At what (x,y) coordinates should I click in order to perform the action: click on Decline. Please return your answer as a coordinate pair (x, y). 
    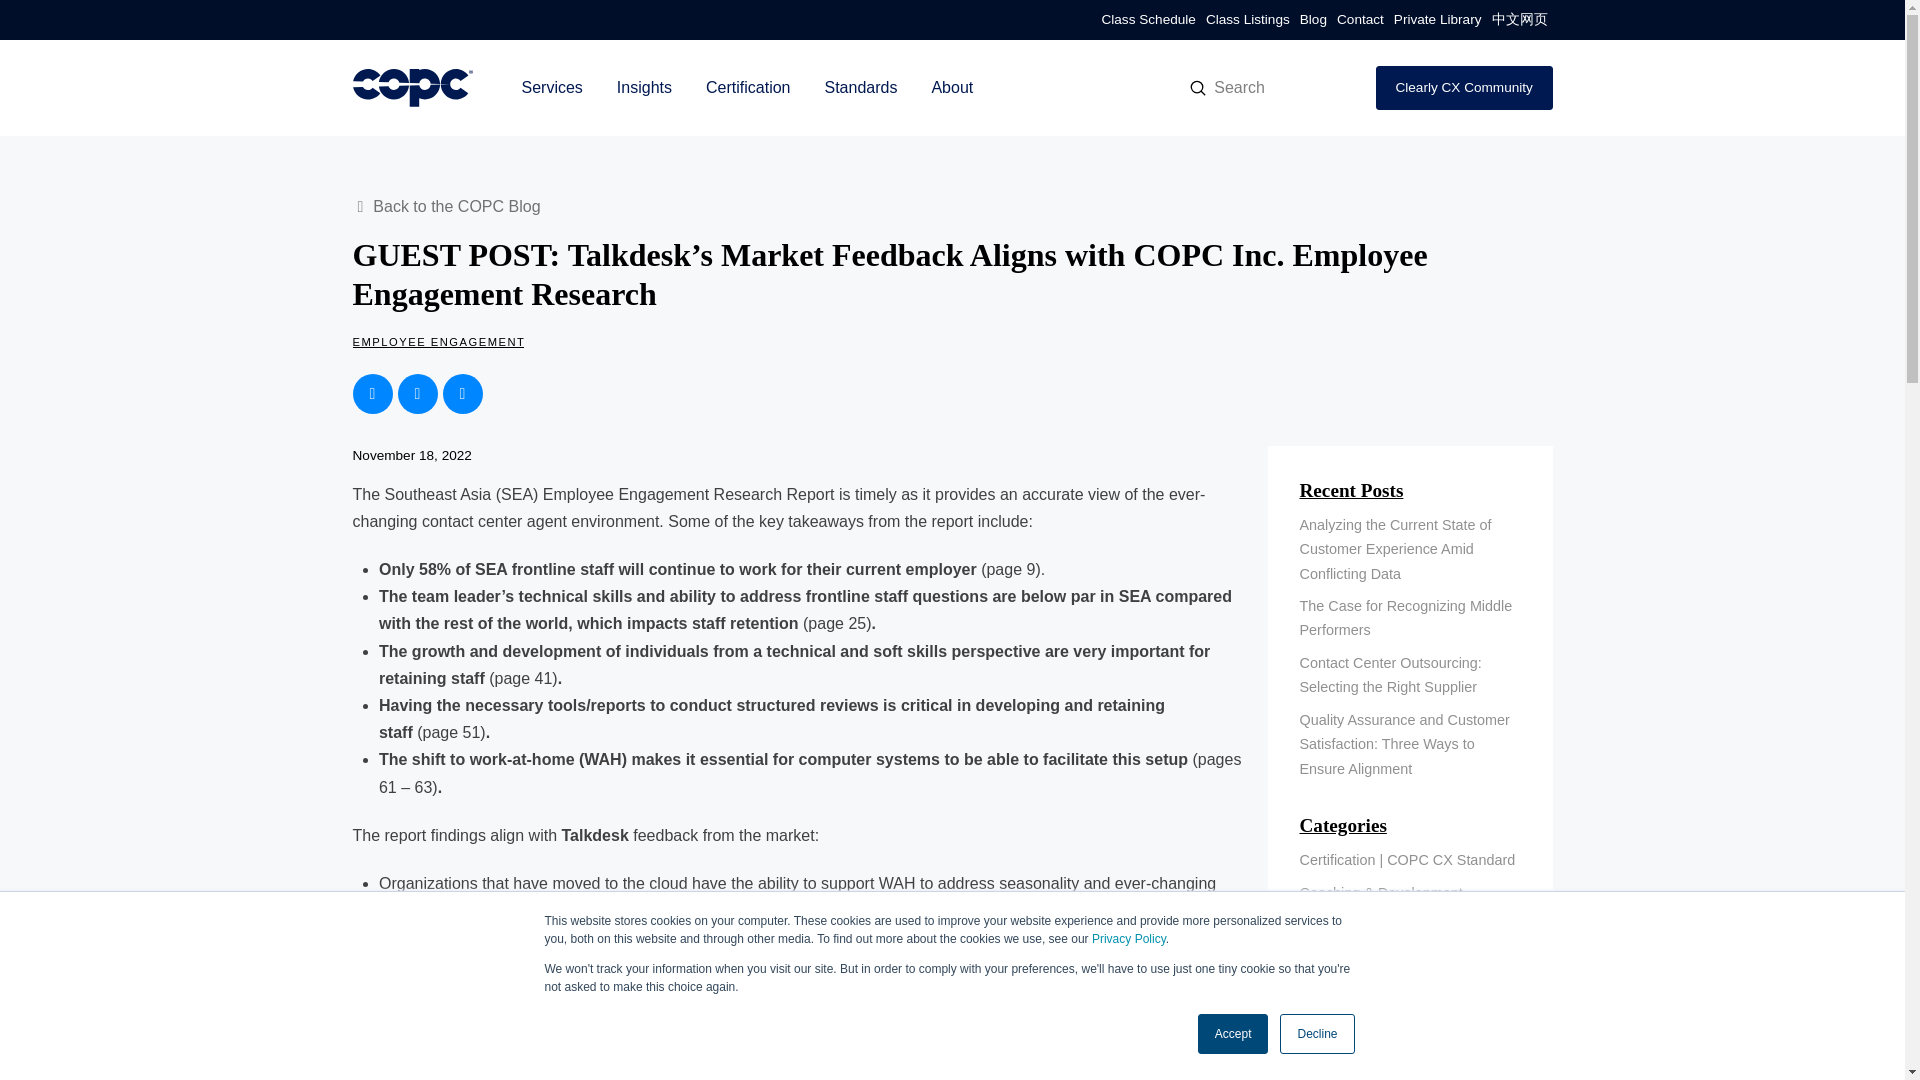
    Looking at the image, I should click on (1316, 1034).